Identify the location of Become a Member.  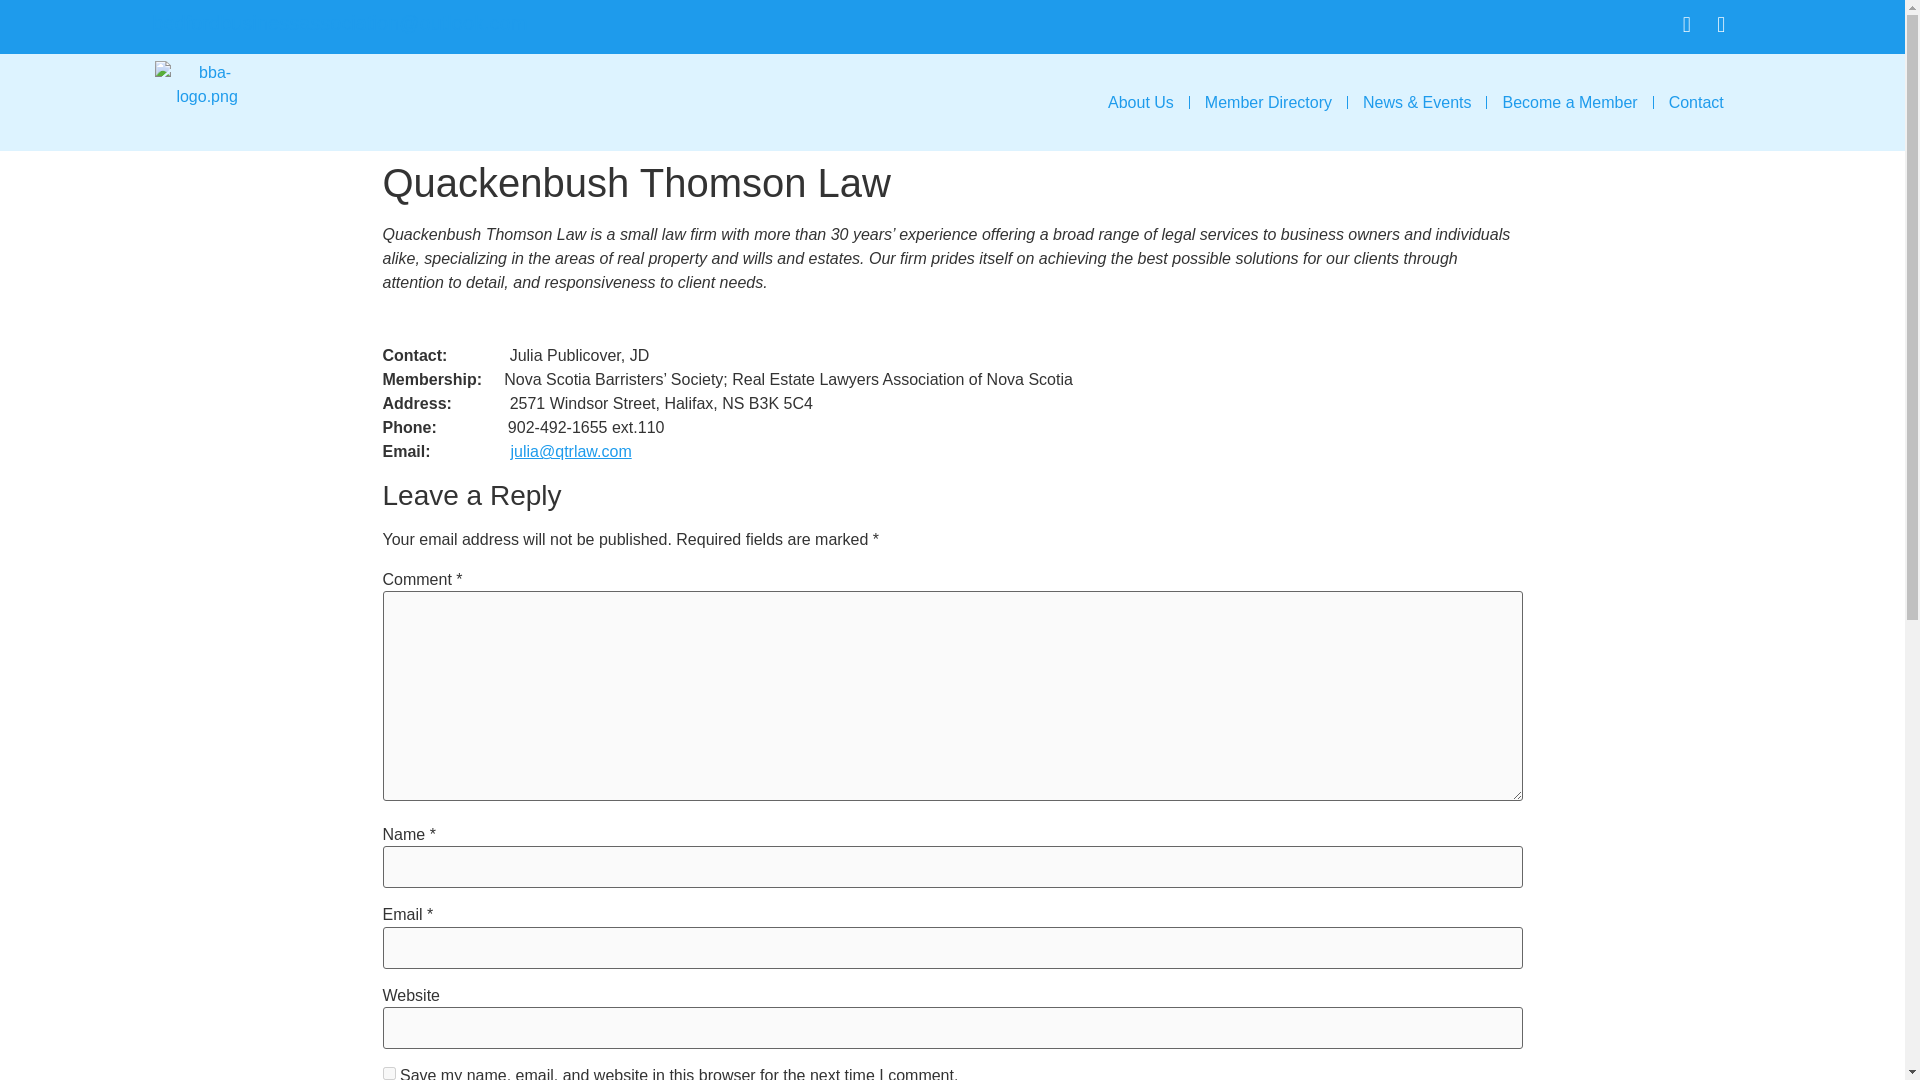
(1569, 102).